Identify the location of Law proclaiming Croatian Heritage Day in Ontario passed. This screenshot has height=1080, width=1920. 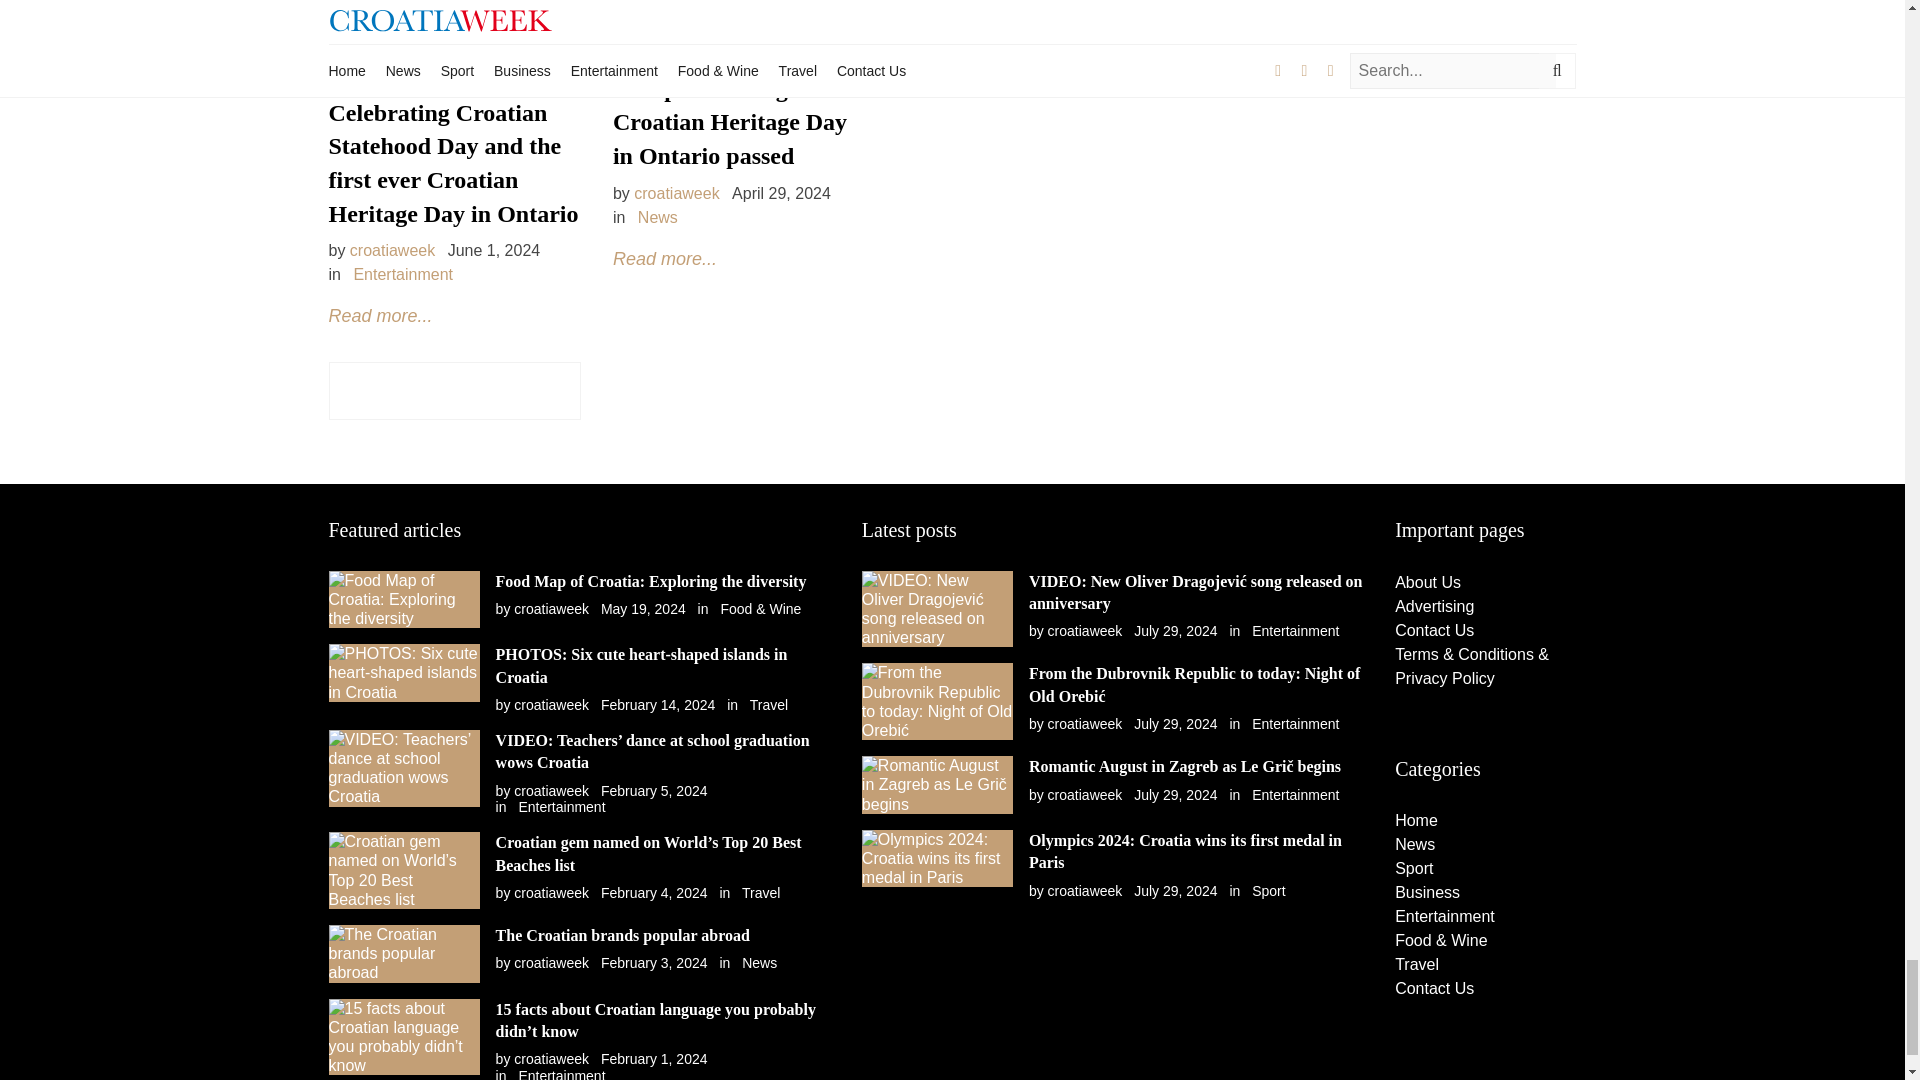
(729, 122).